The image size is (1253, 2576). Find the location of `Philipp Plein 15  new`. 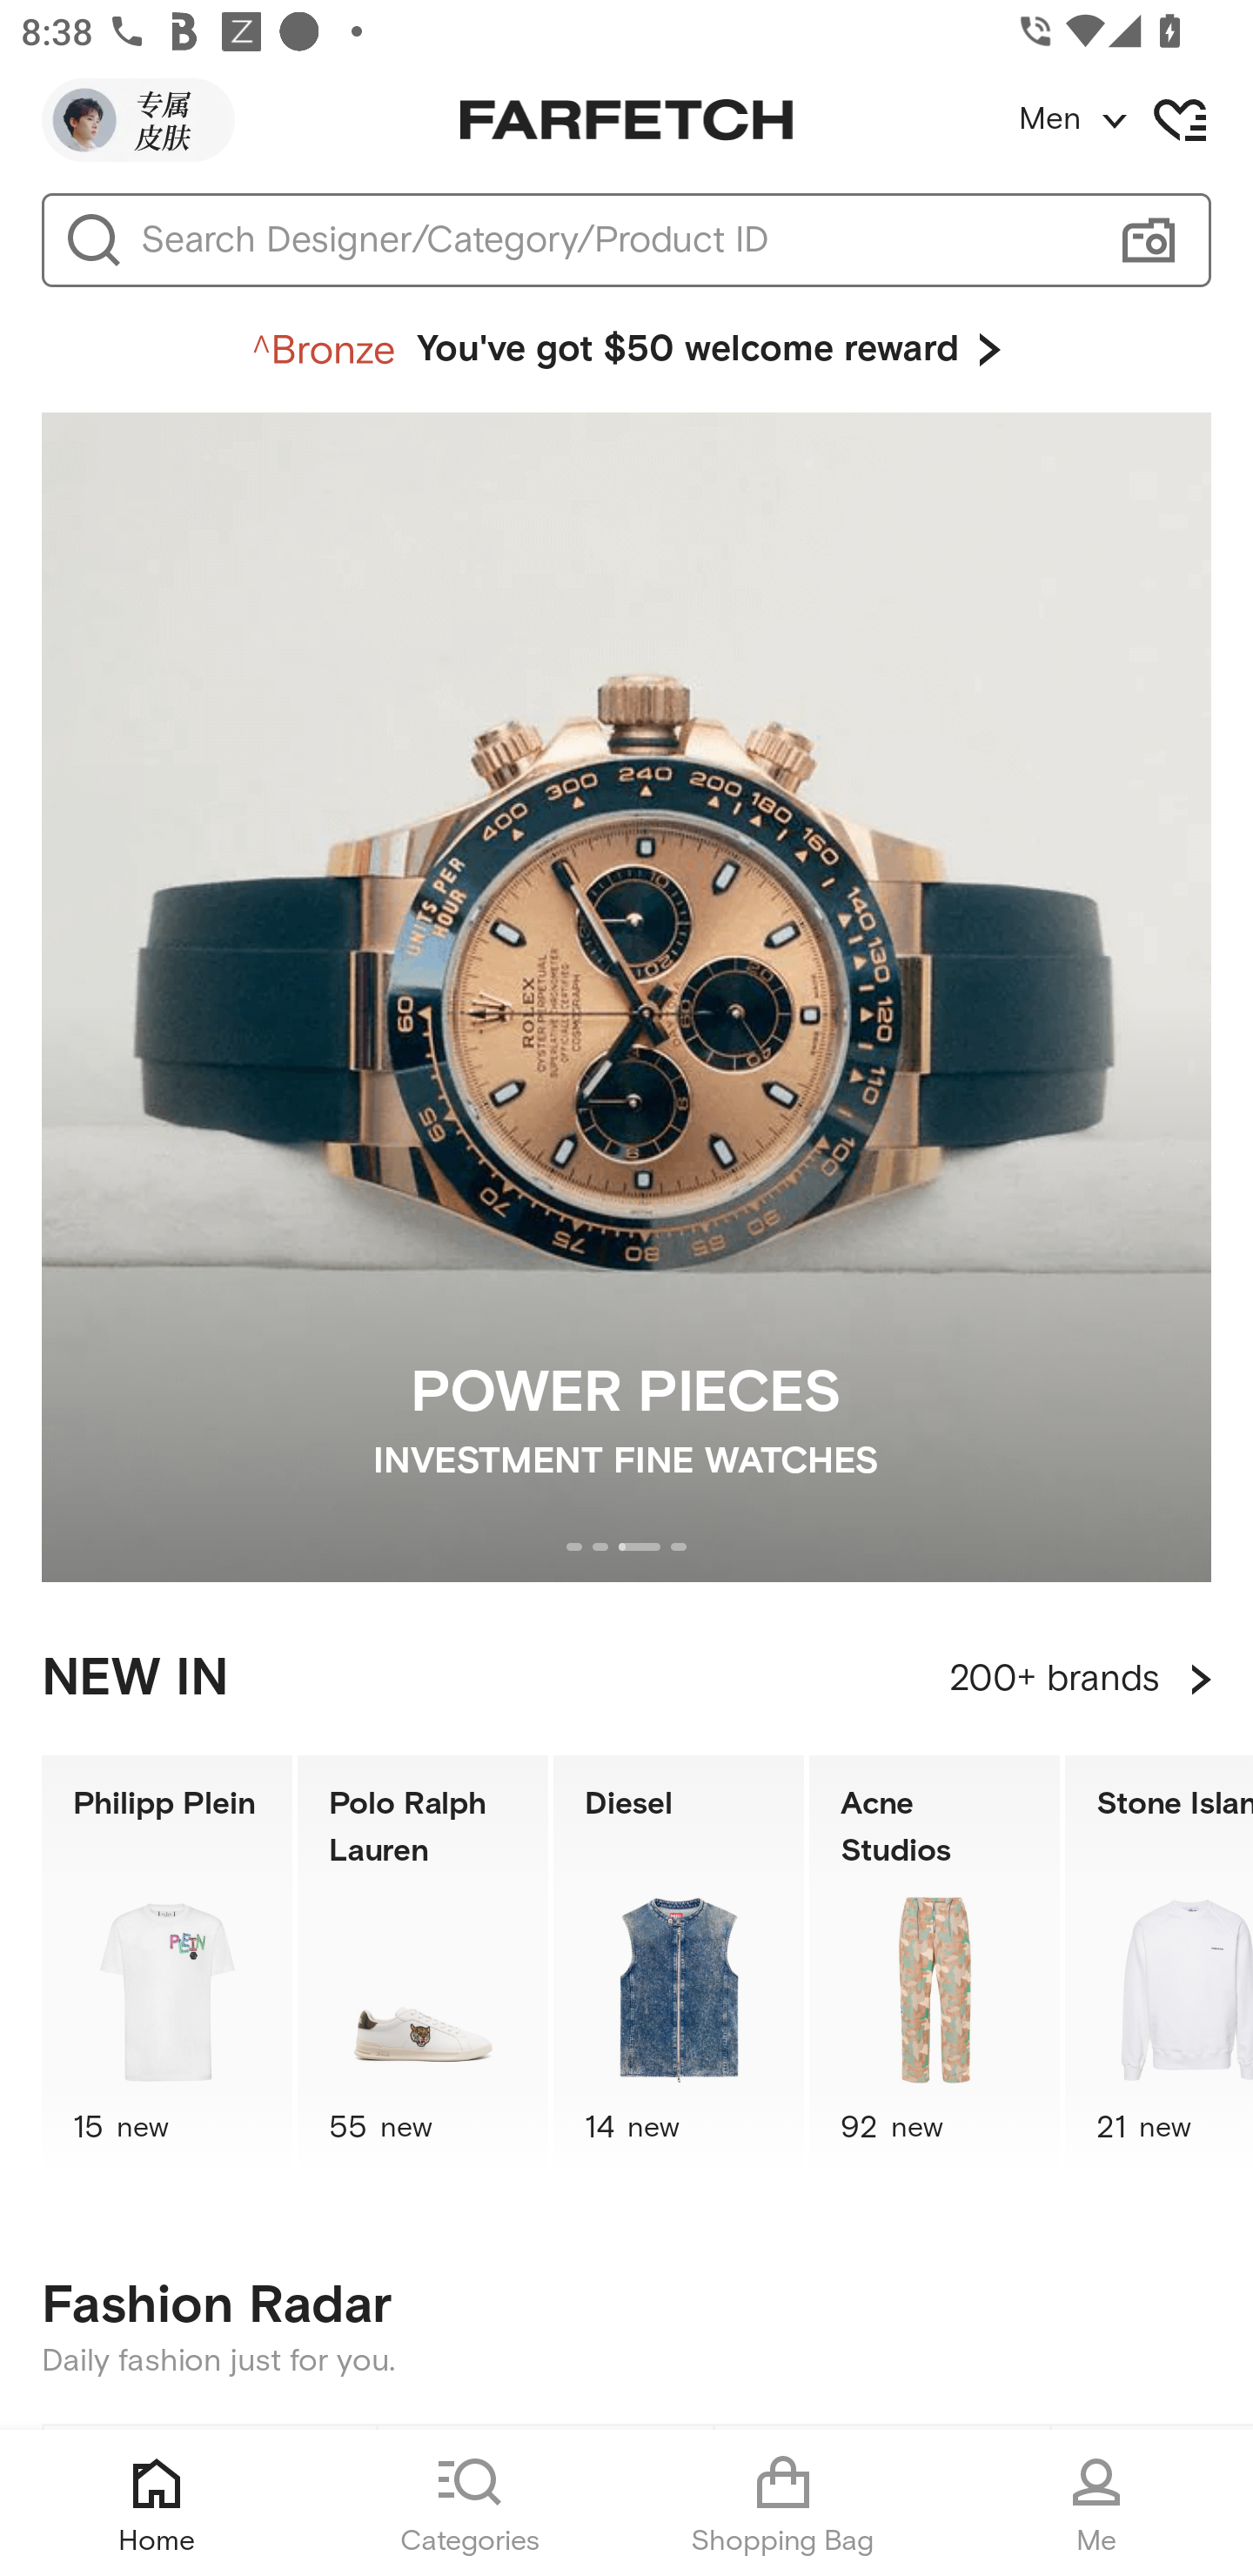

Philipp Plein 15  new is located at coordinates (166, 1967).